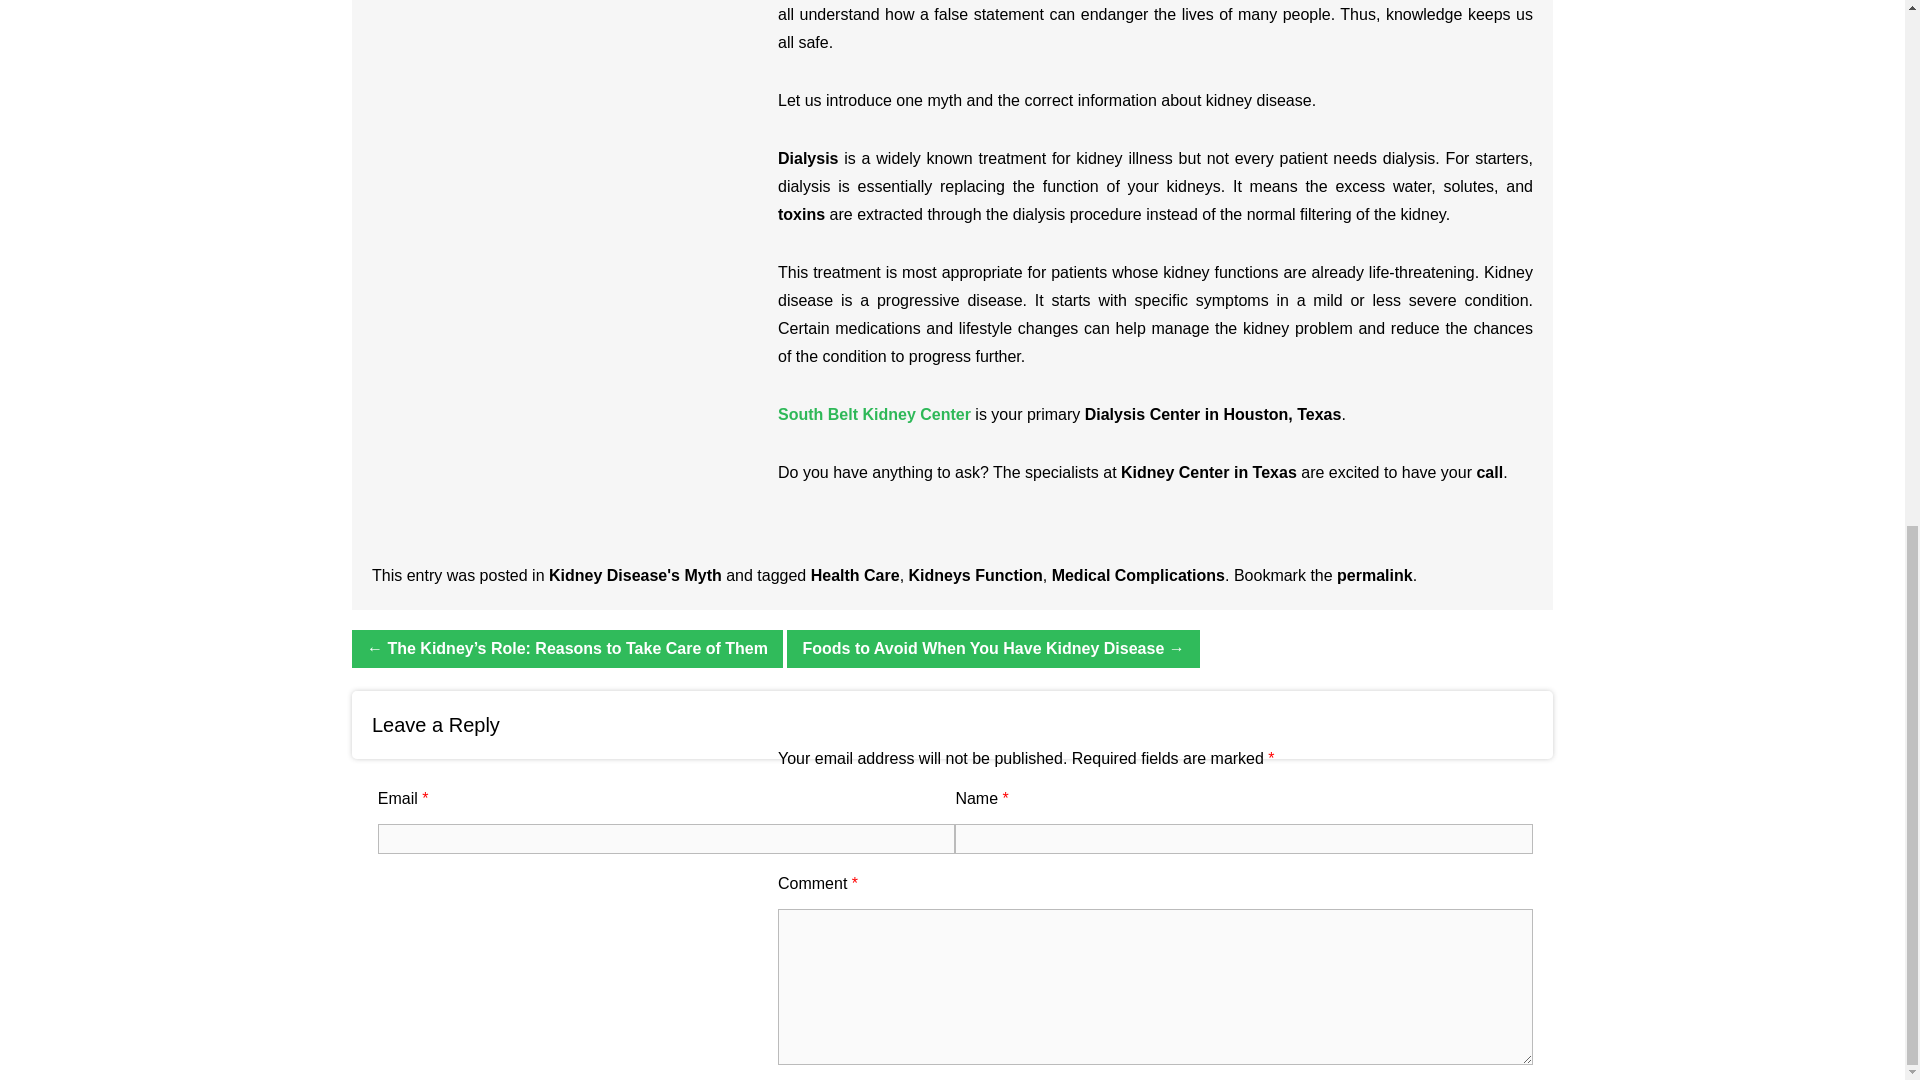 This screenshot has height=1080, width=1920. I want to click on Medical Complications, so click(1138, 576).